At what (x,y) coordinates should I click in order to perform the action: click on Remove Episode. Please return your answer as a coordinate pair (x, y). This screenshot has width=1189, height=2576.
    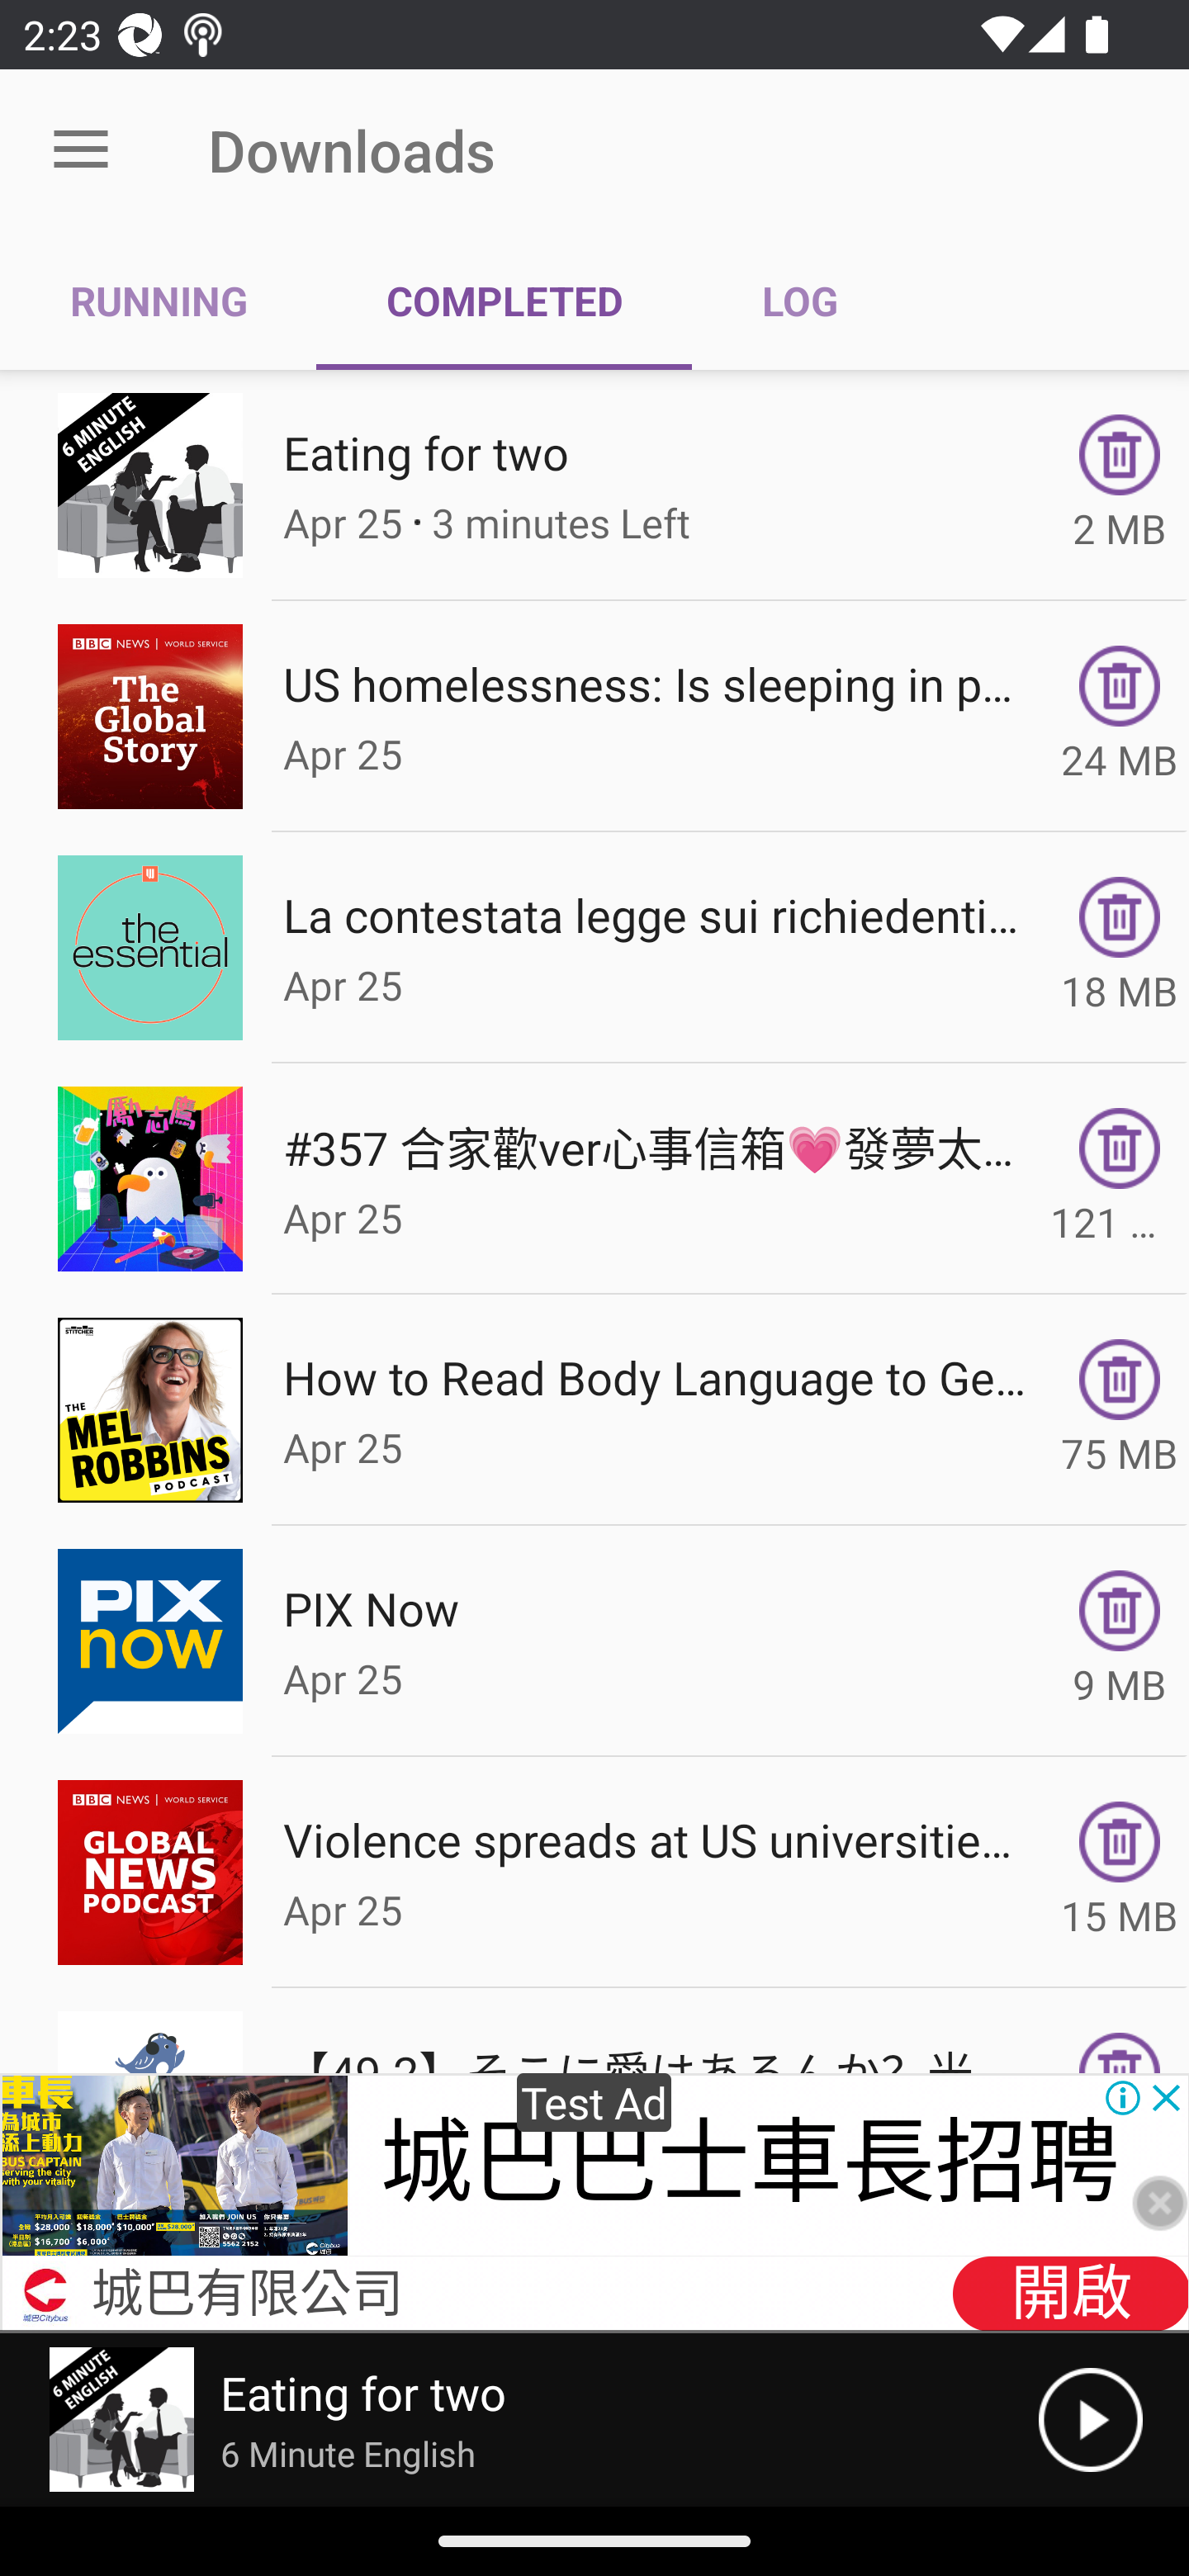
    Looking at the image, I should click on (1120, 1611).